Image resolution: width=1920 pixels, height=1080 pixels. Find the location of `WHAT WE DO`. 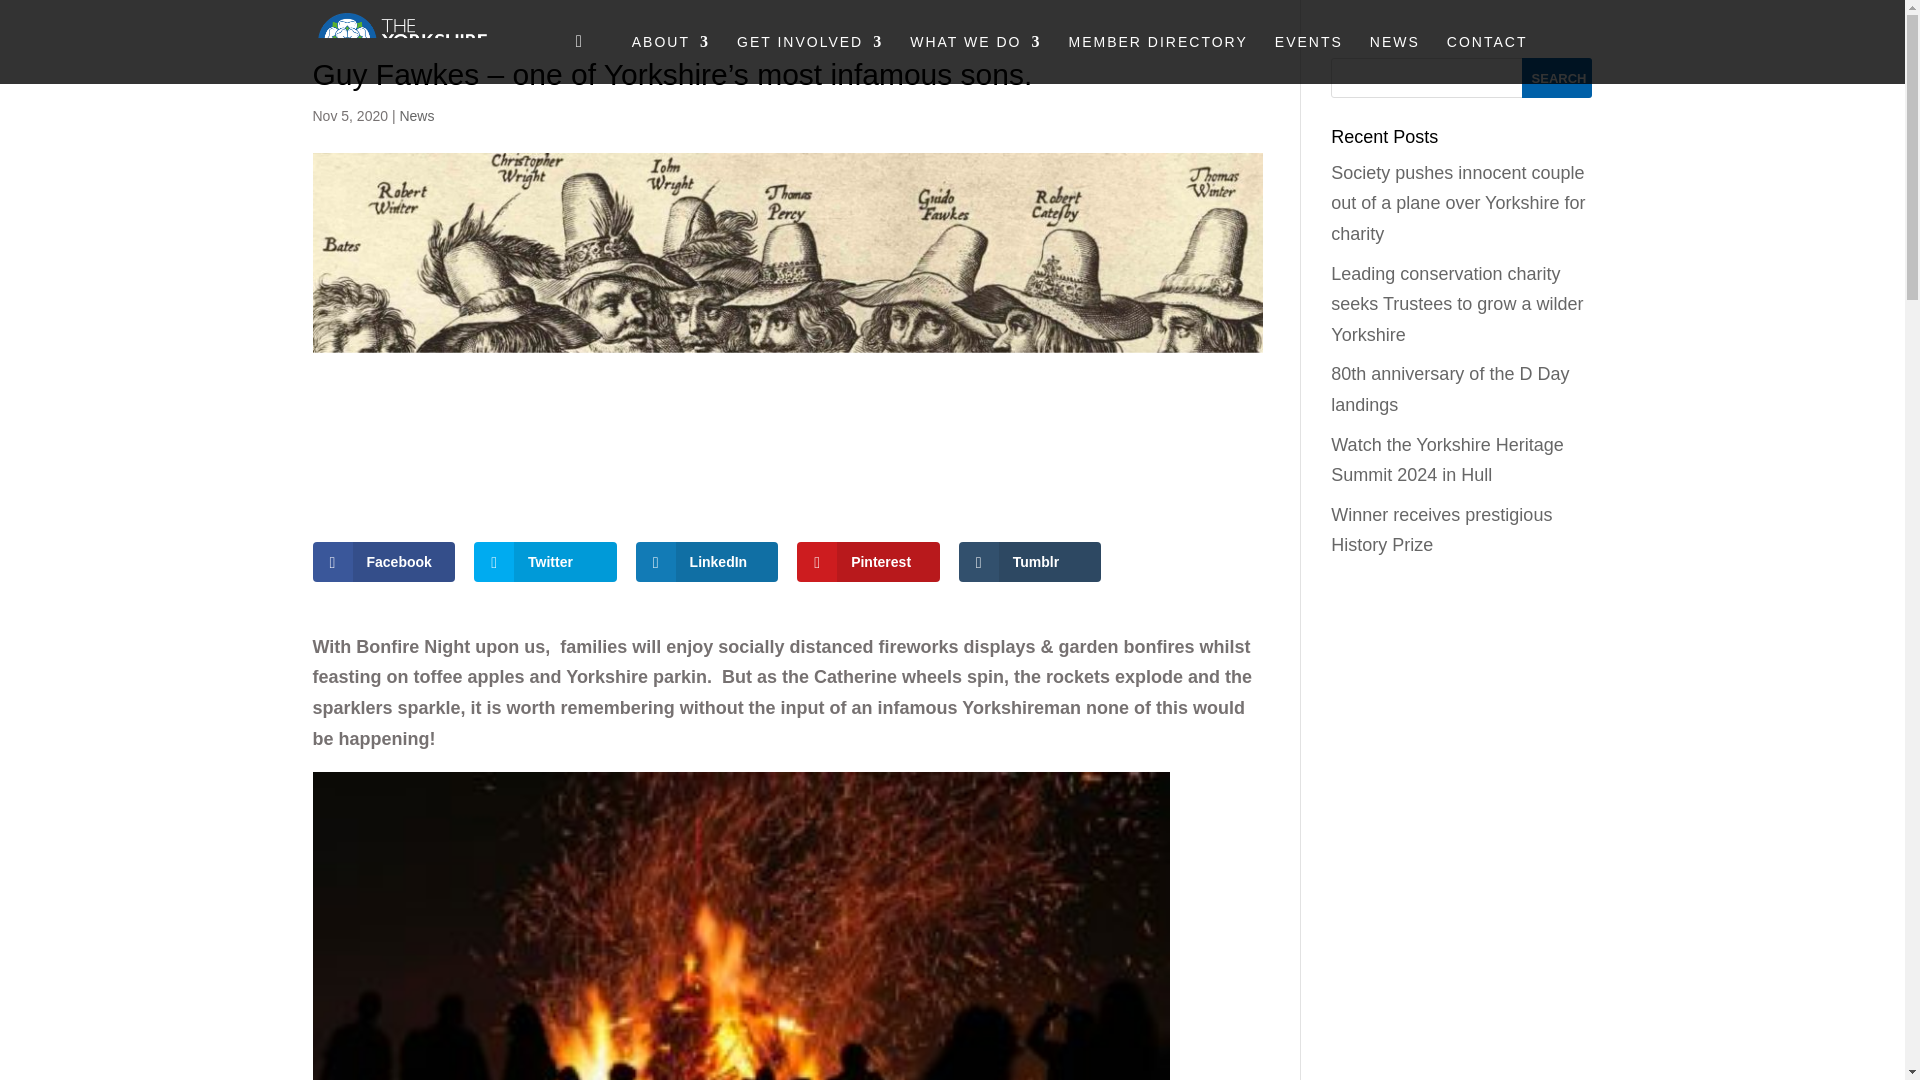

WHAT WE DO is located at coordinates (975, 59).